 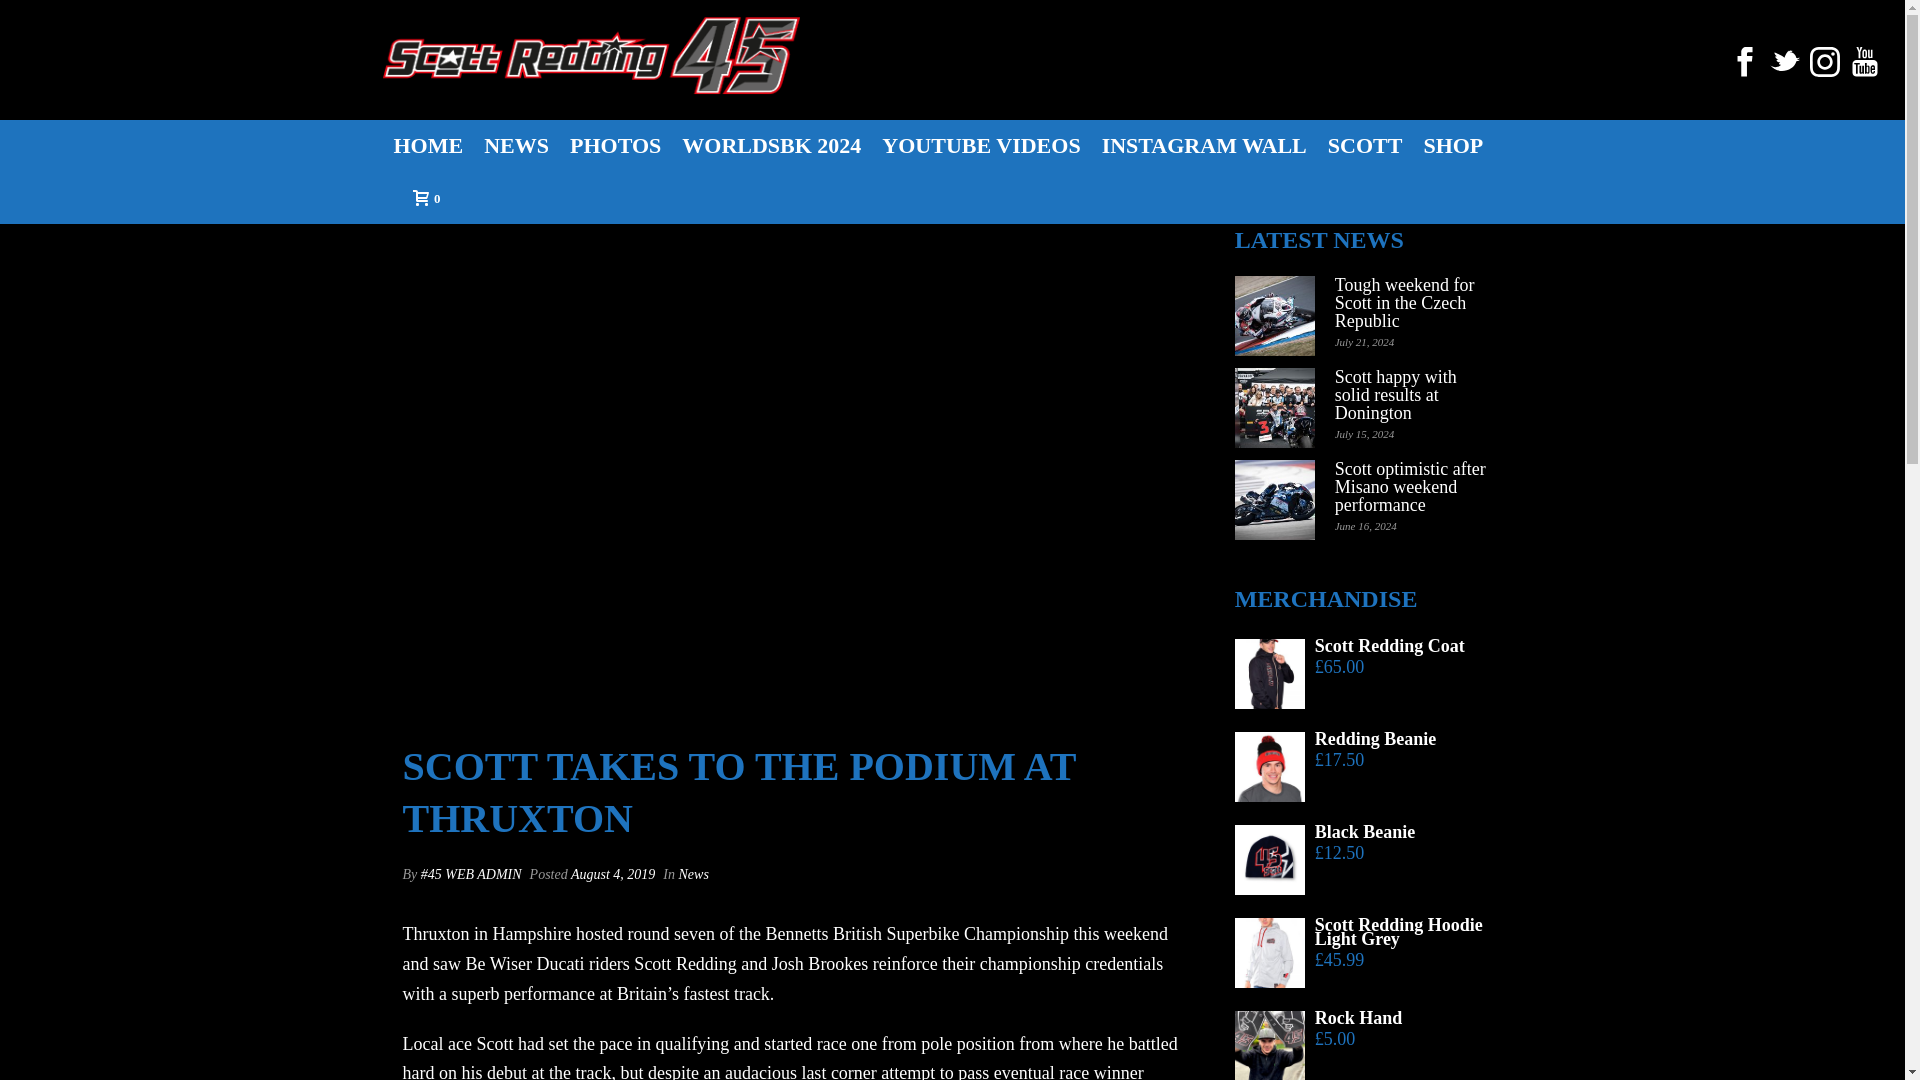 What do you see at coordinates (429, 144) in the screenshot?
I see `HOME` at bounding box center [429, 144].